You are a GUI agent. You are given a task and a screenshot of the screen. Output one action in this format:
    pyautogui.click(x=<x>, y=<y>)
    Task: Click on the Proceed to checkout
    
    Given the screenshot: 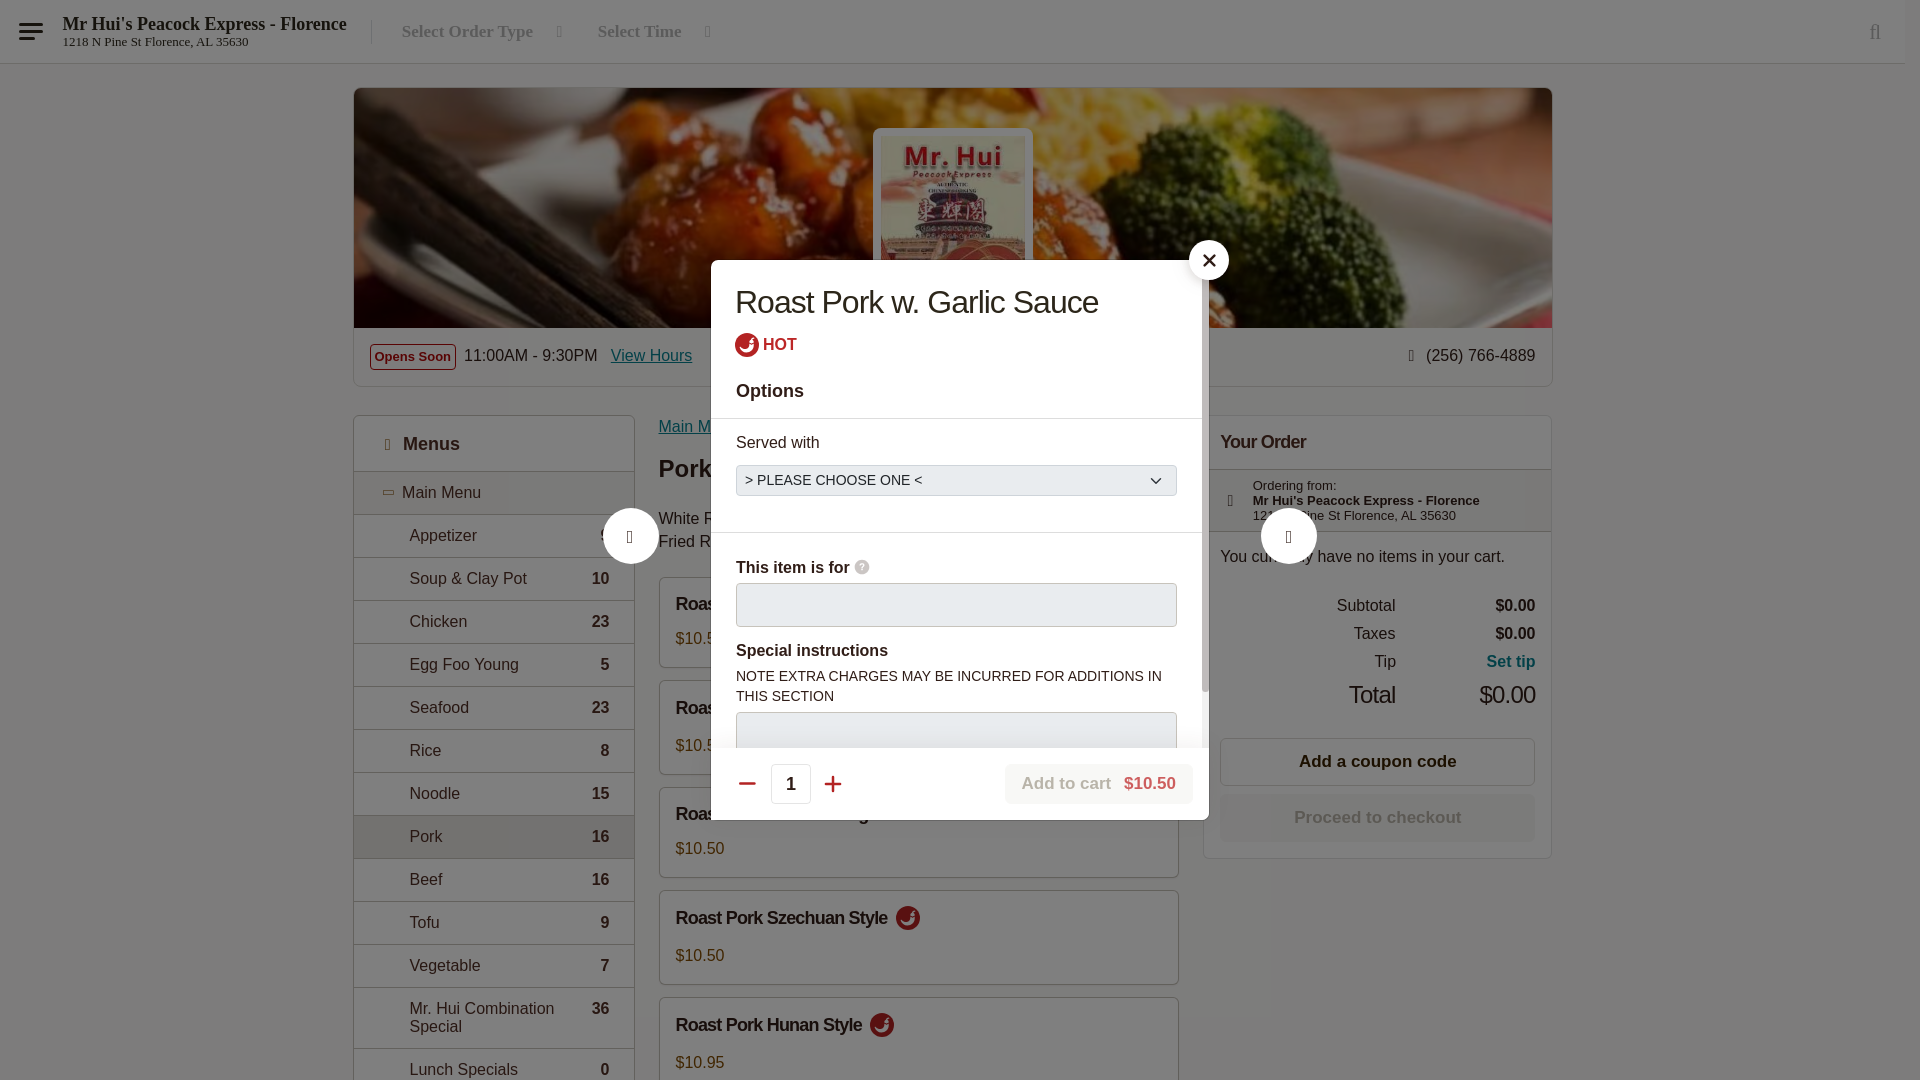 What is the action you would take?
    pyautogui.click(x=1376, y=818)
    